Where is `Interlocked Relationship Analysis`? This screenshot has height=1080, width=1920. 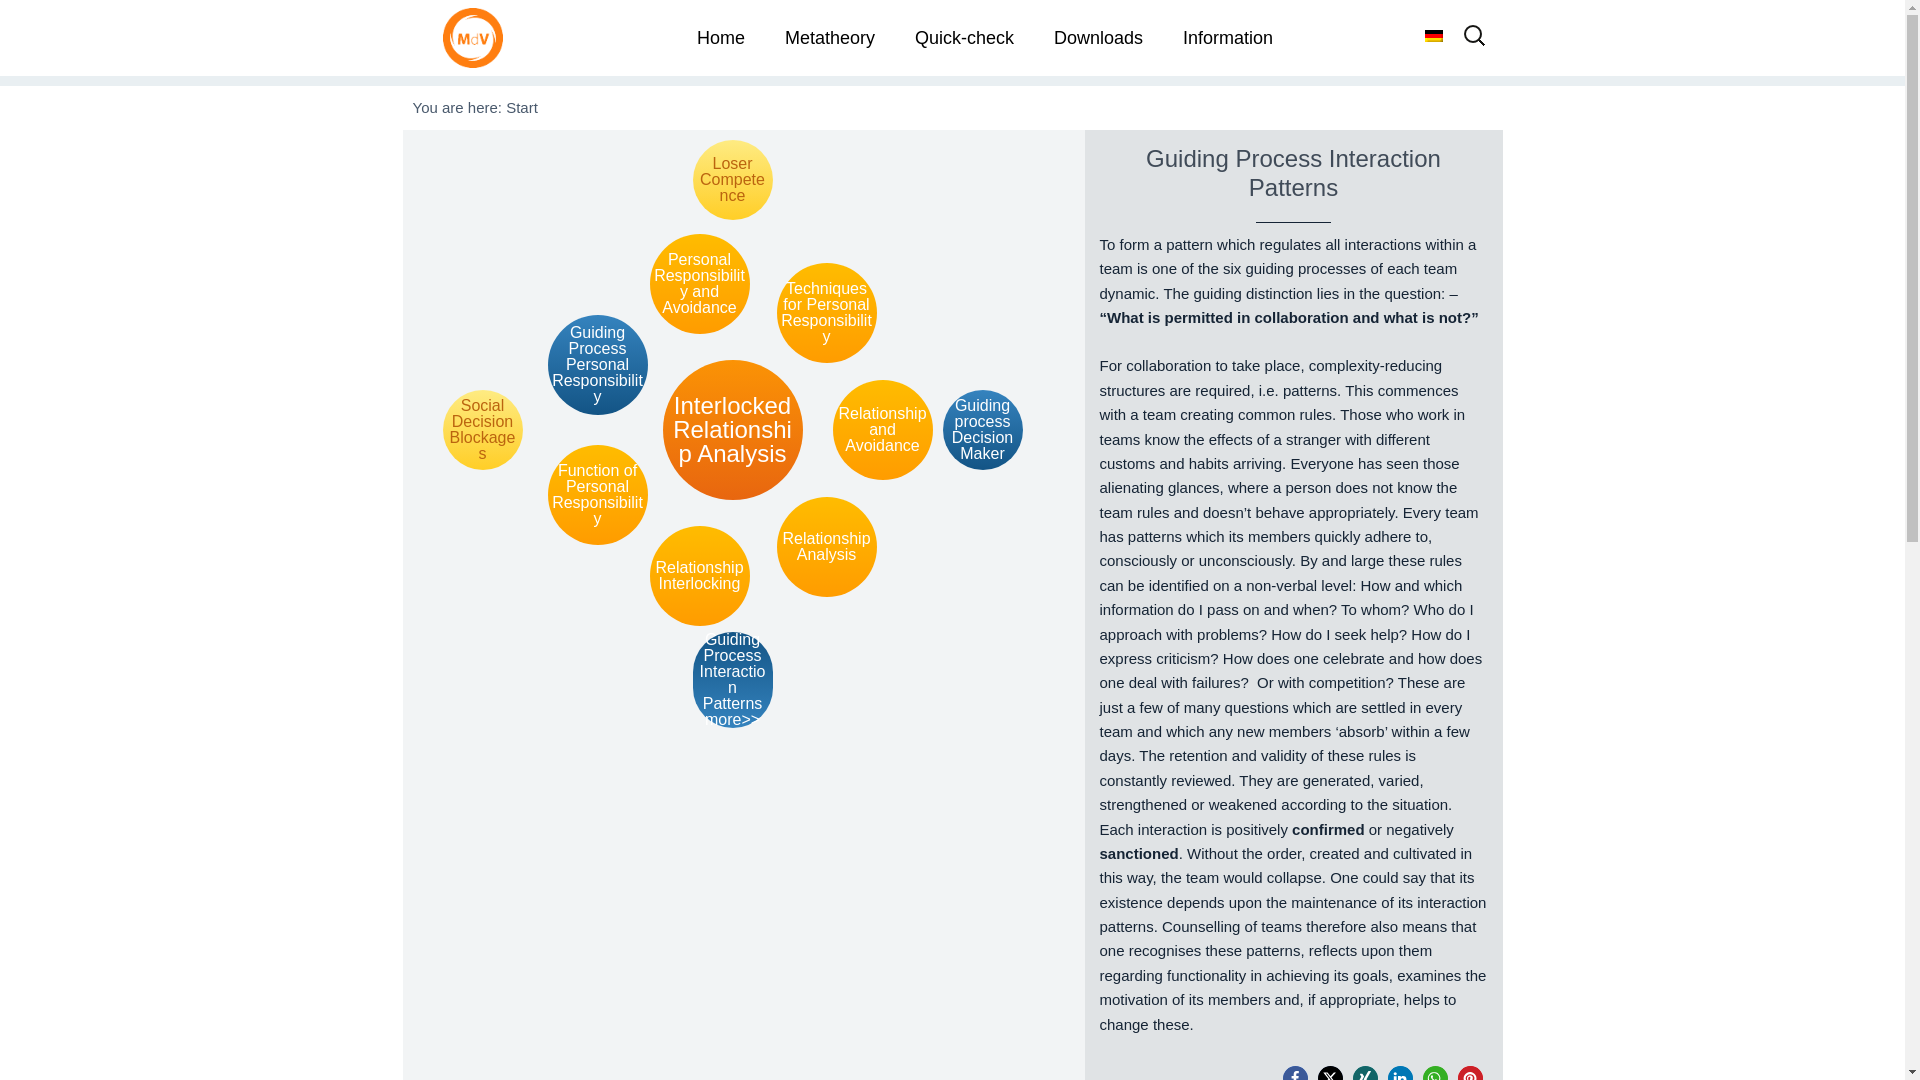 Interlocked Relationship Analysis is located at coordinates (732, 430).